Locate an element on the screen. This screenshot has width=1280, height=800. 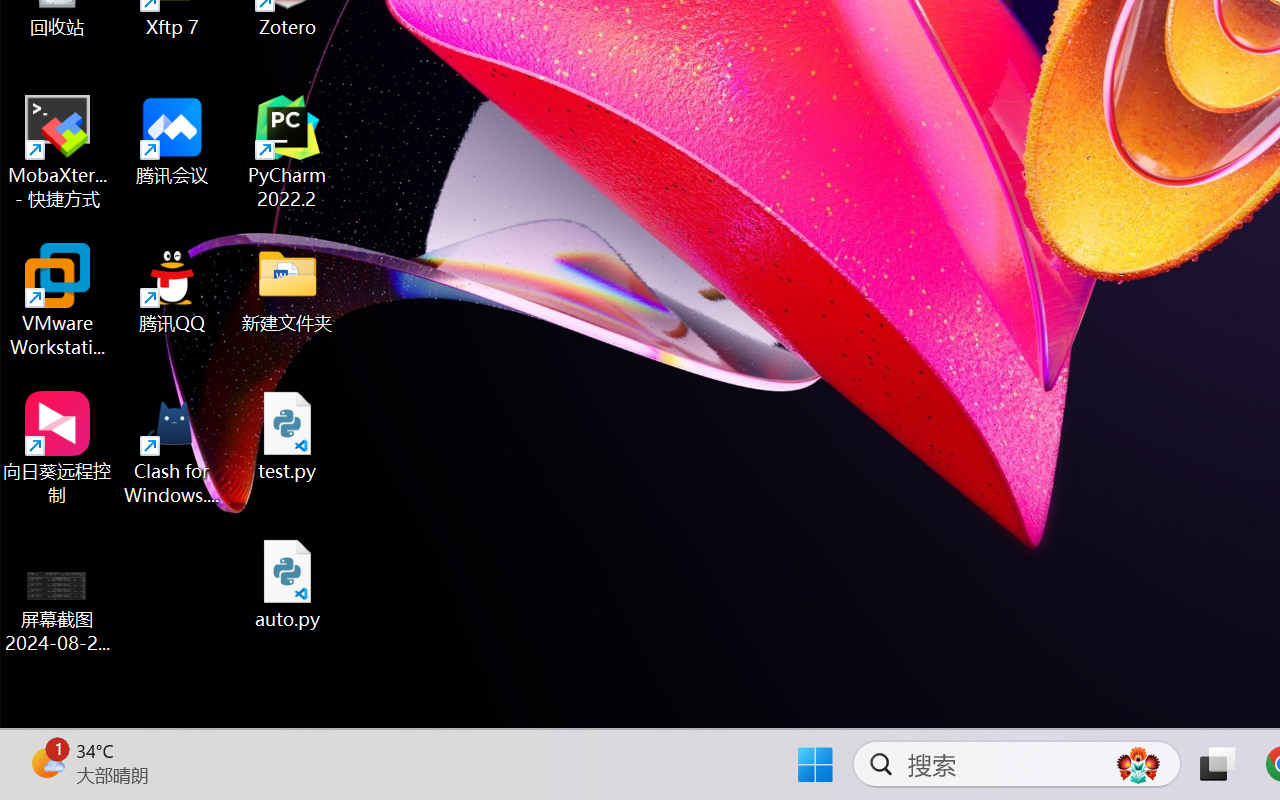
VMware Workstation Pro is located at coordinates (58, 300).